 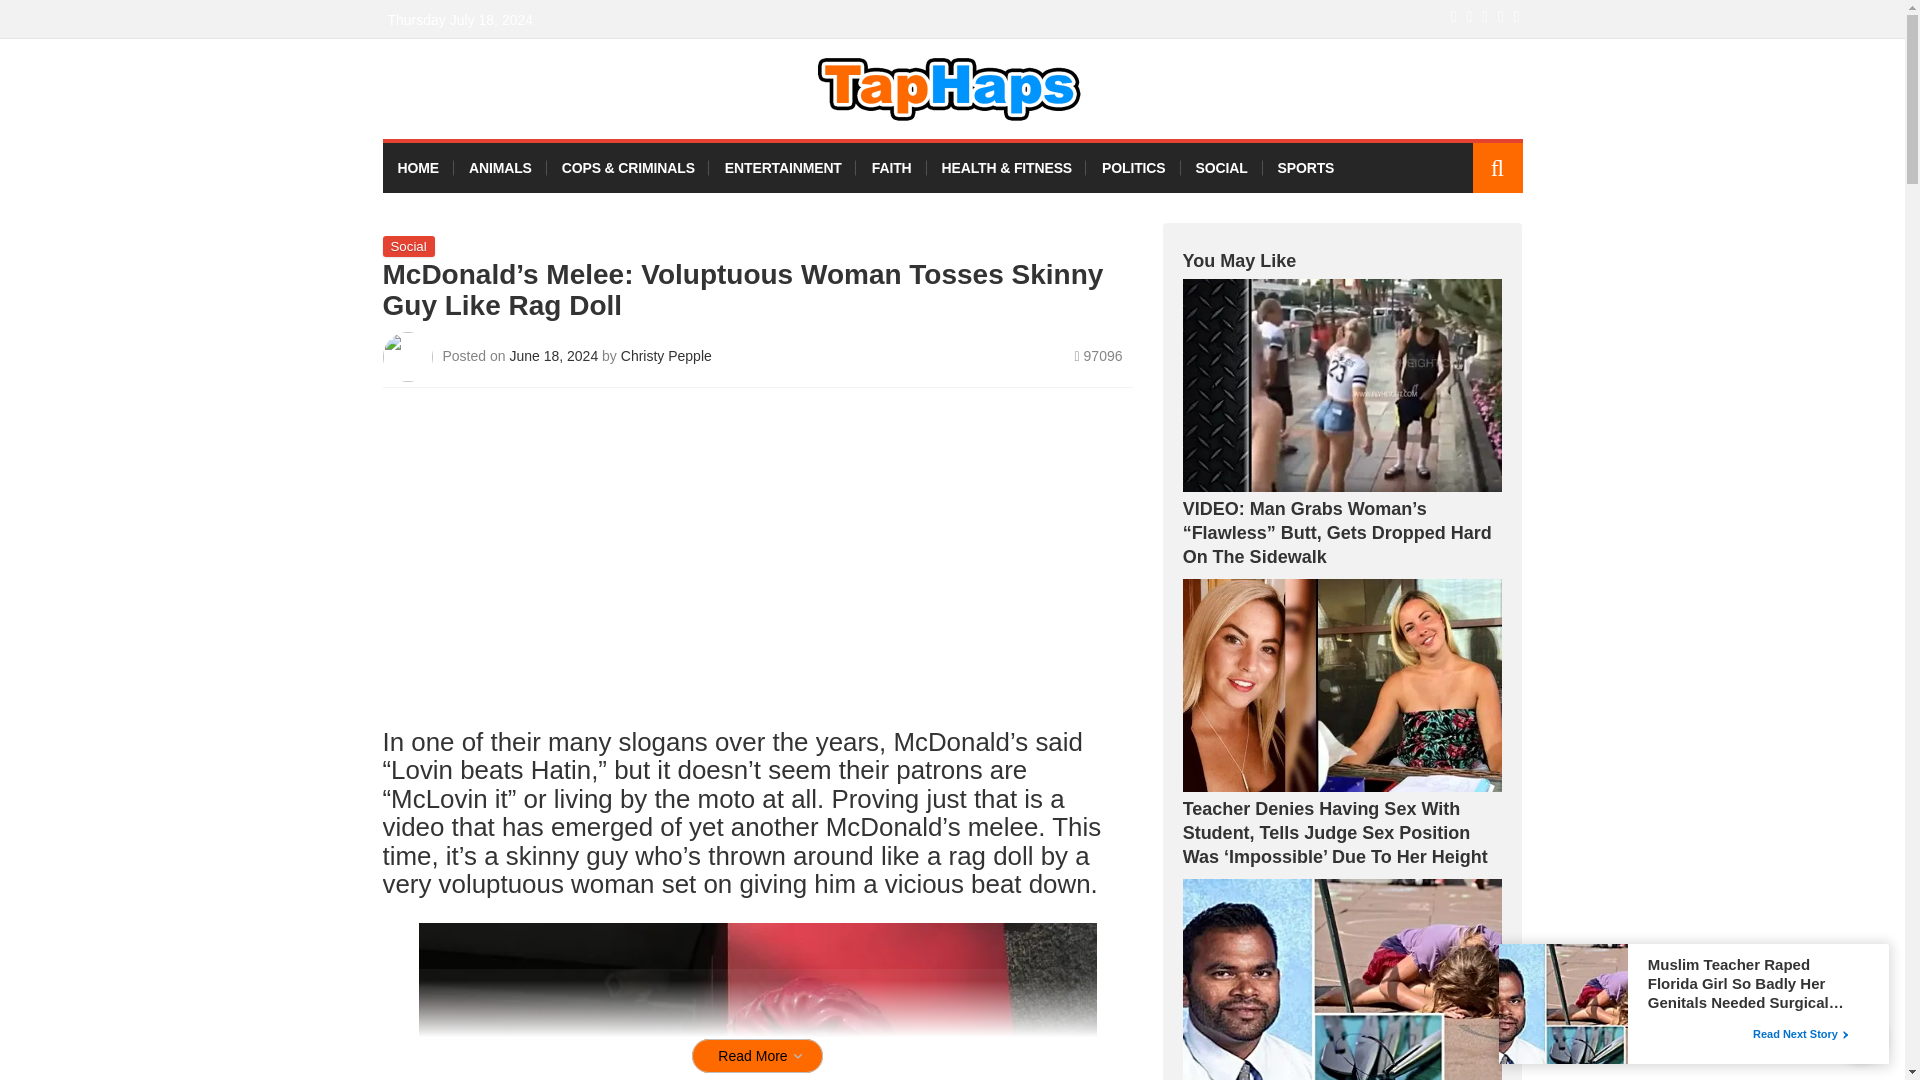 I want to click on ENTERTAINMENT, so click(x=783, y=168).